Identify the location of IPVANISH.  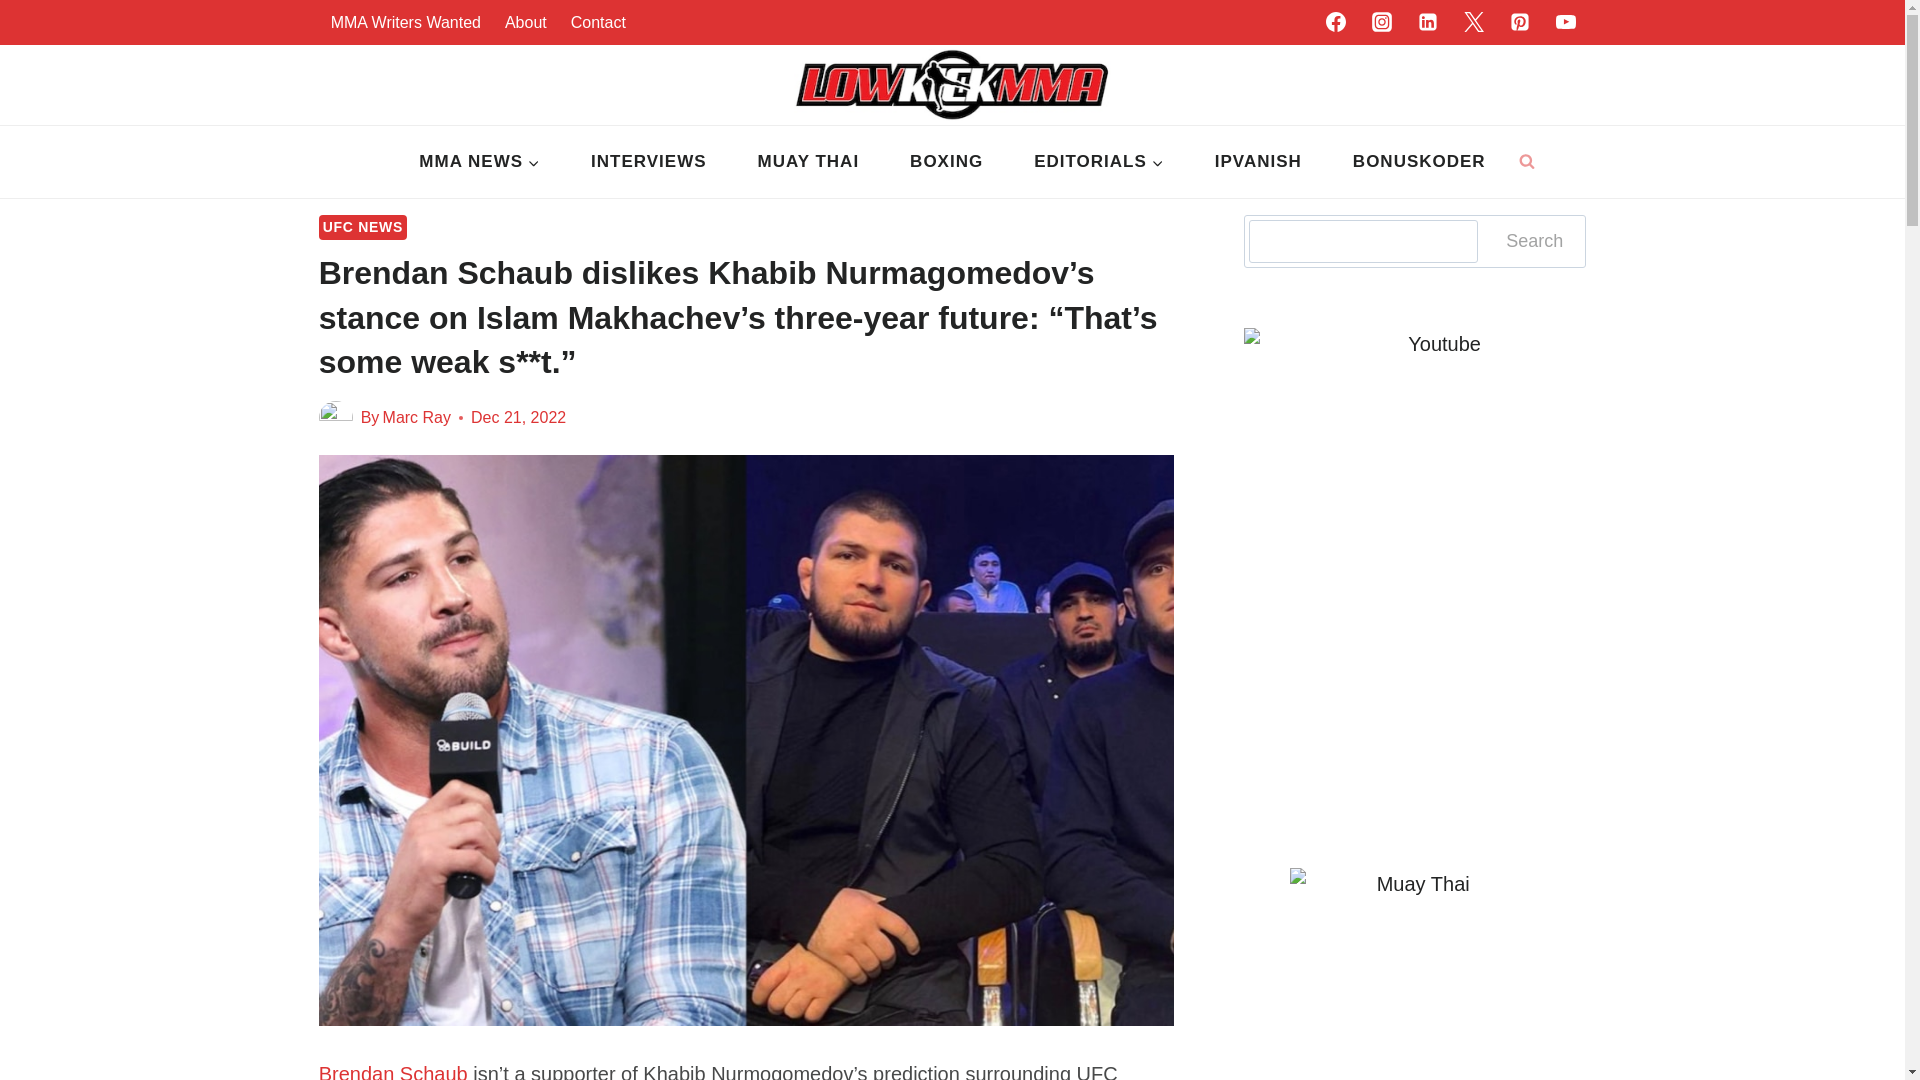
(1257, 162).